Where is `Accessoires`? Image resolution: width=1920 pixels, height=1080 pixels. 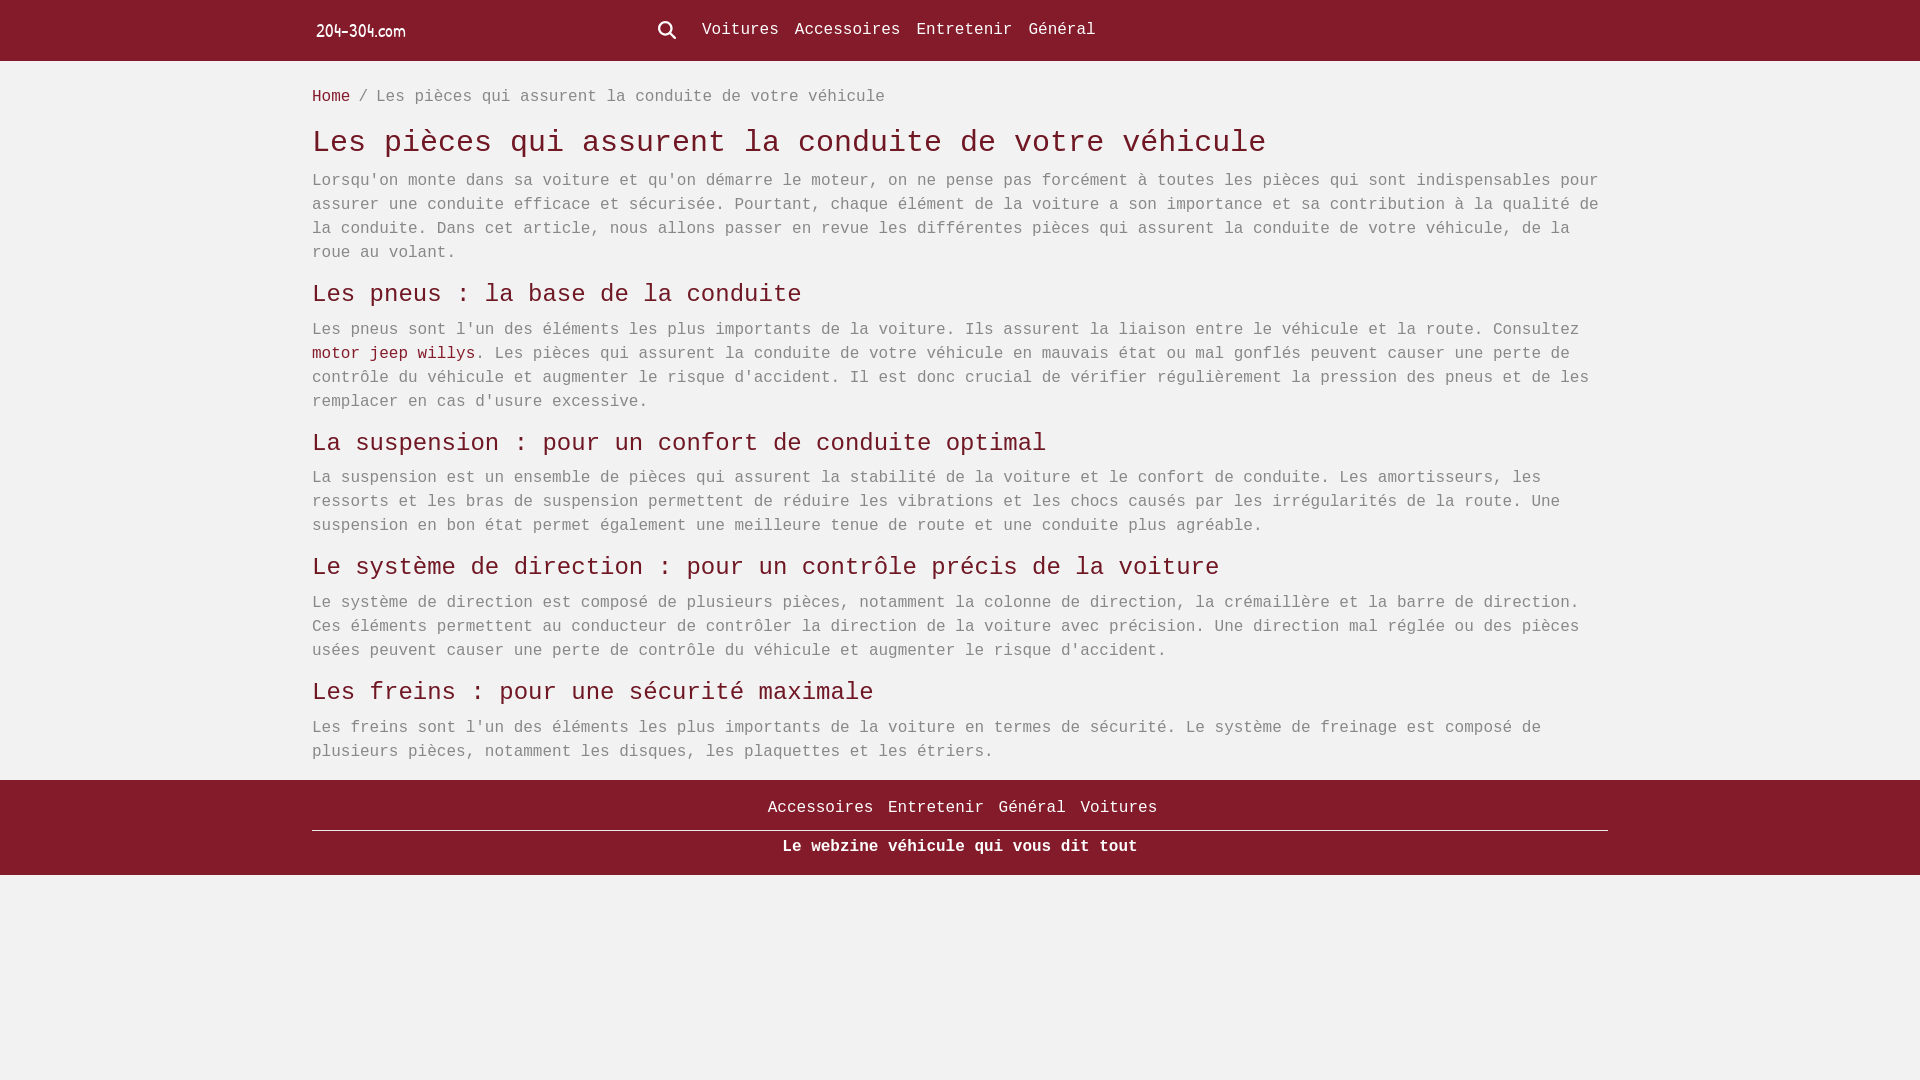
Accessoires is located at coordinates (821, 808).